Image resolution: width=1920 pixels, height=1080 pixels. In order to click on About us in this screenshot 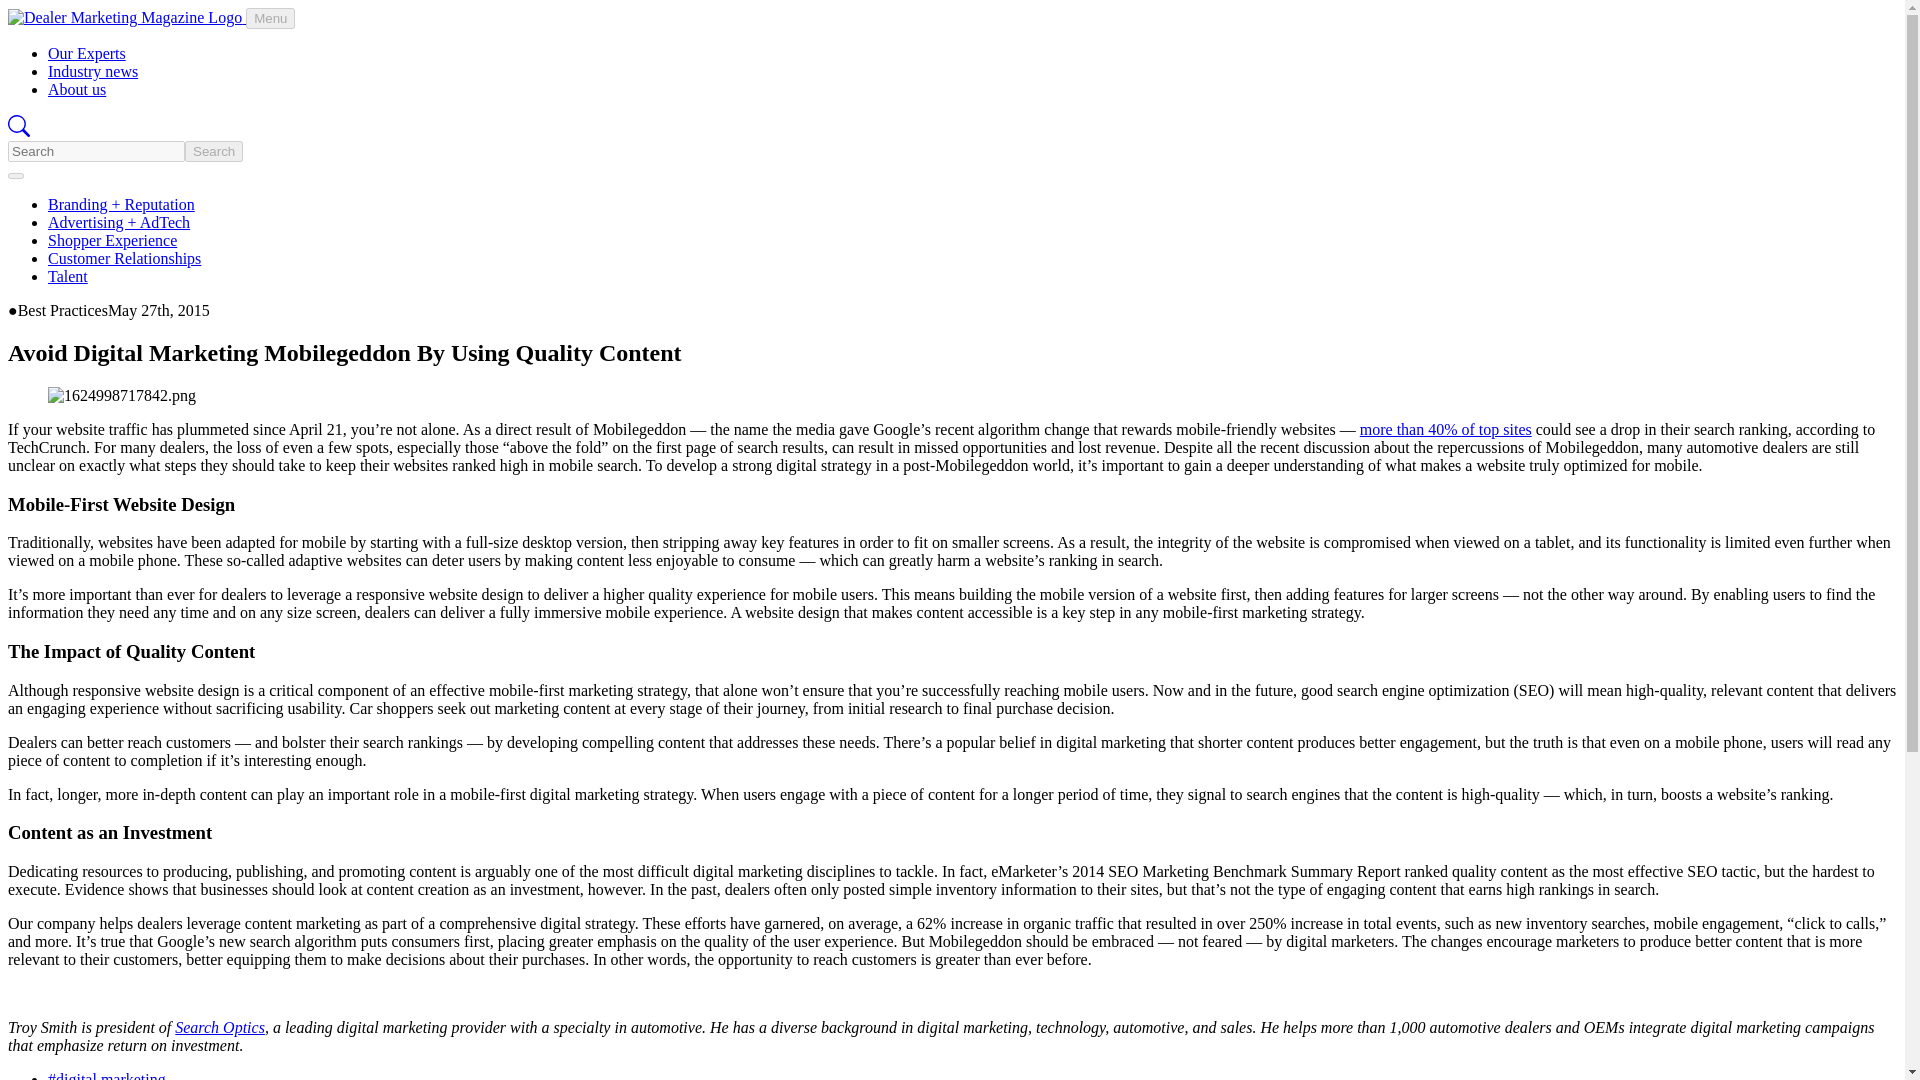, I will do `click(76, 90)`.